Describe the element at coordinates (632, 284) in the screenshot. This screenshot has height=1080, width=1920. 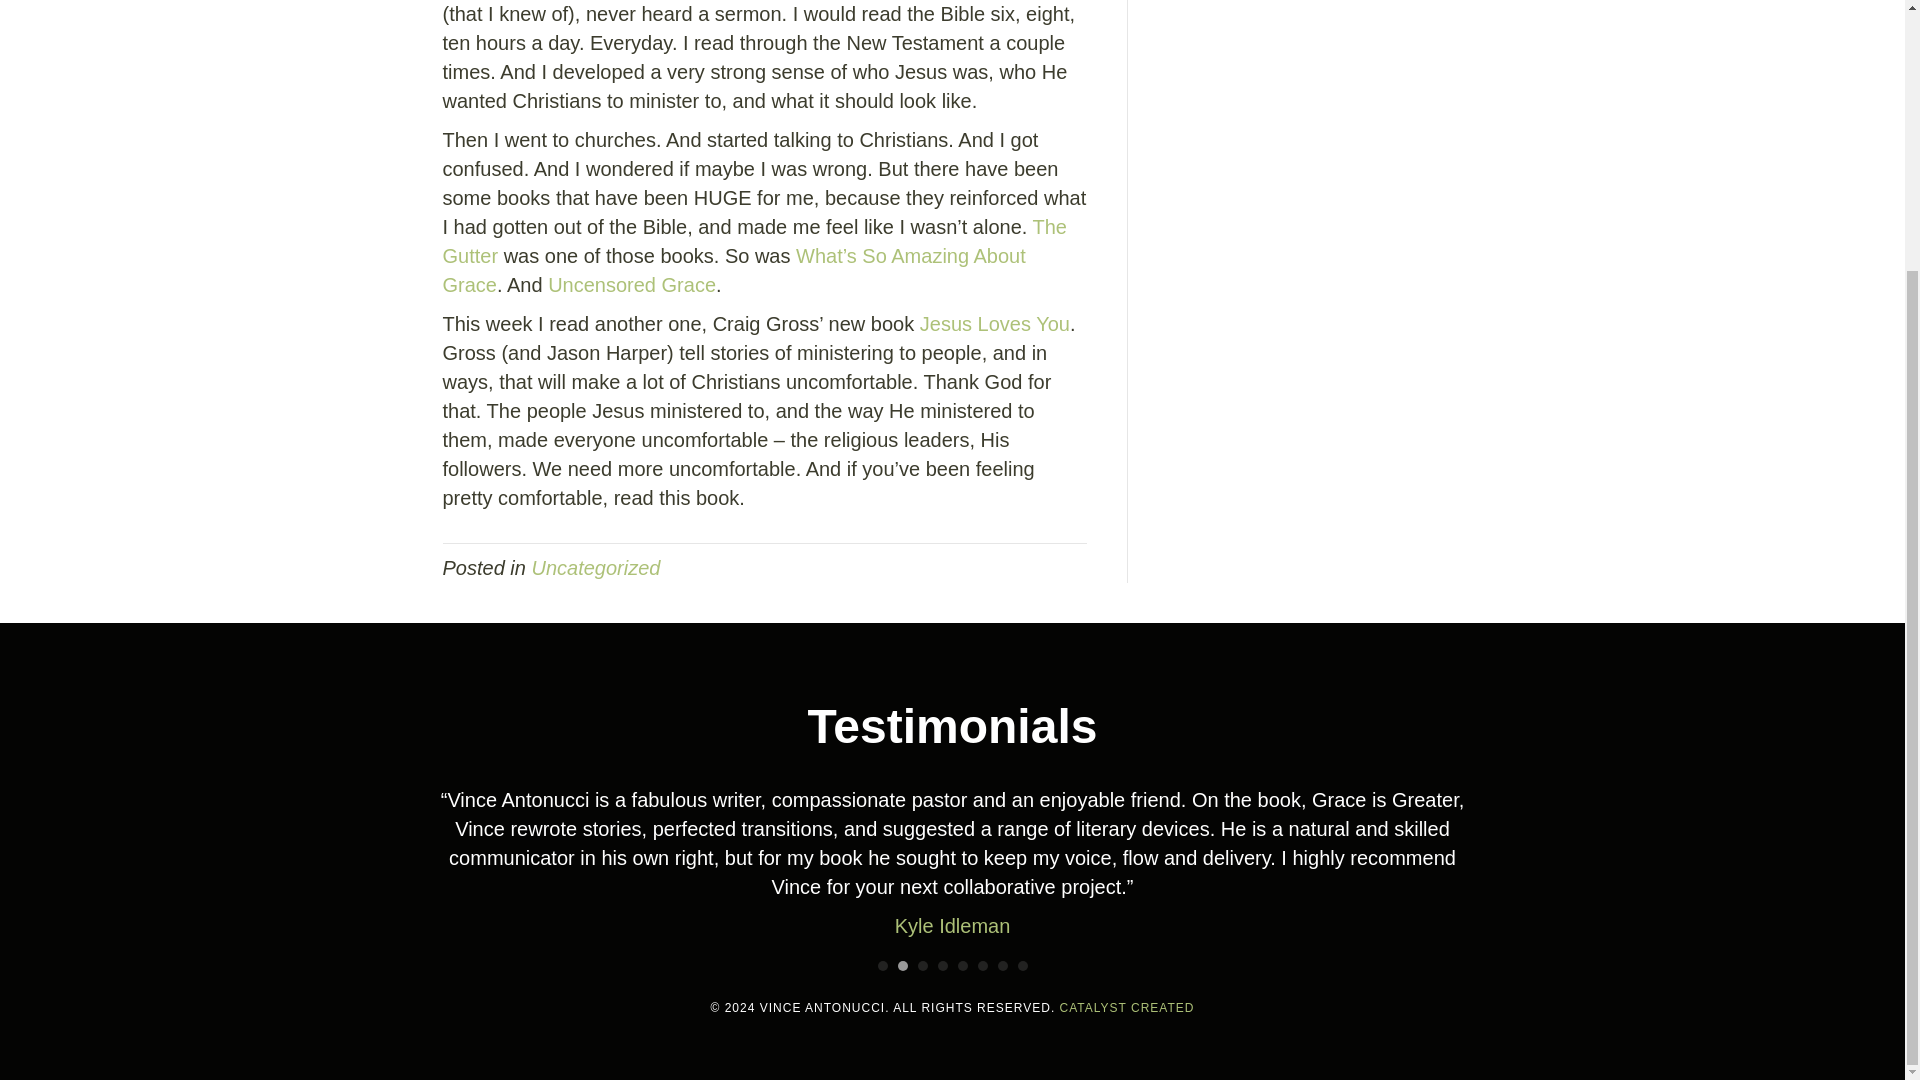
I see `Uncensored Grace` at that location.